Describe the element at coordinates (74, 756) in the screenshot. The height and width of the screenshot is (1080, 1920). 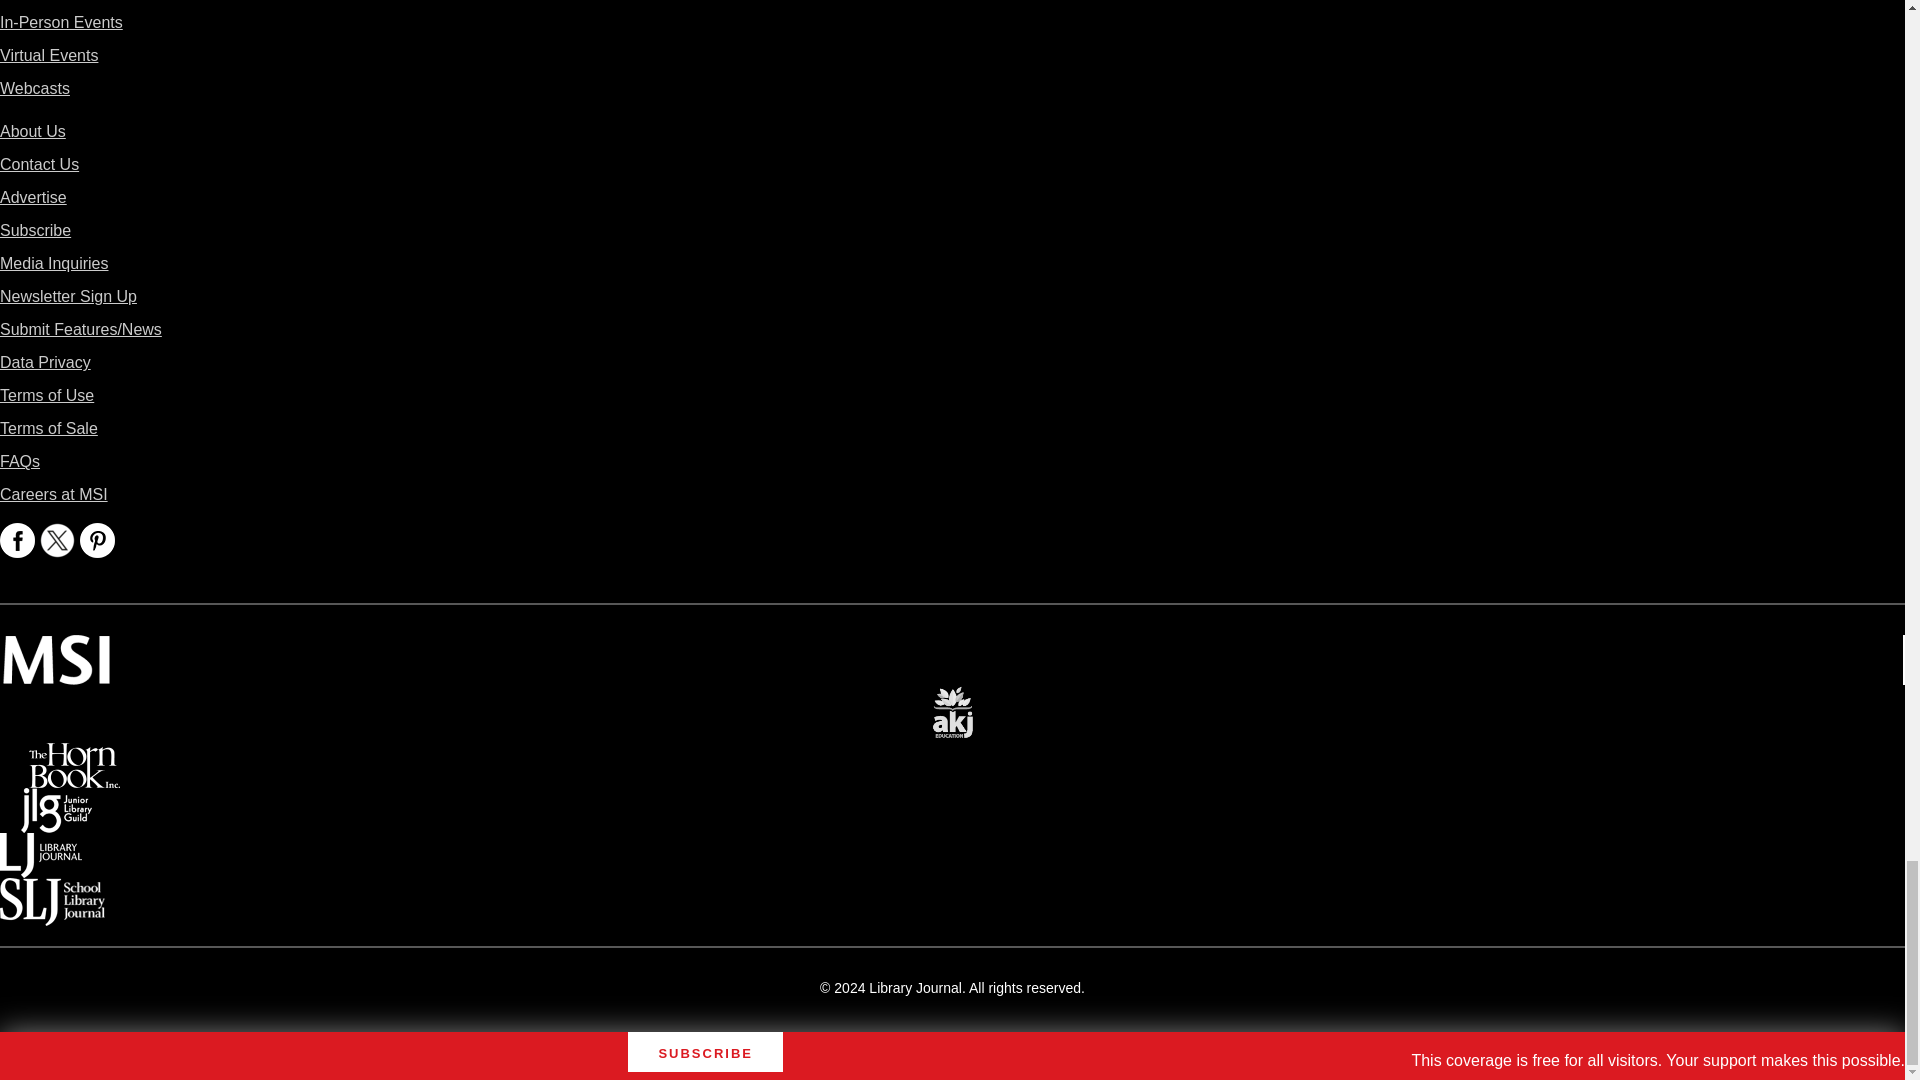
I see `The Horn Book` at that location.